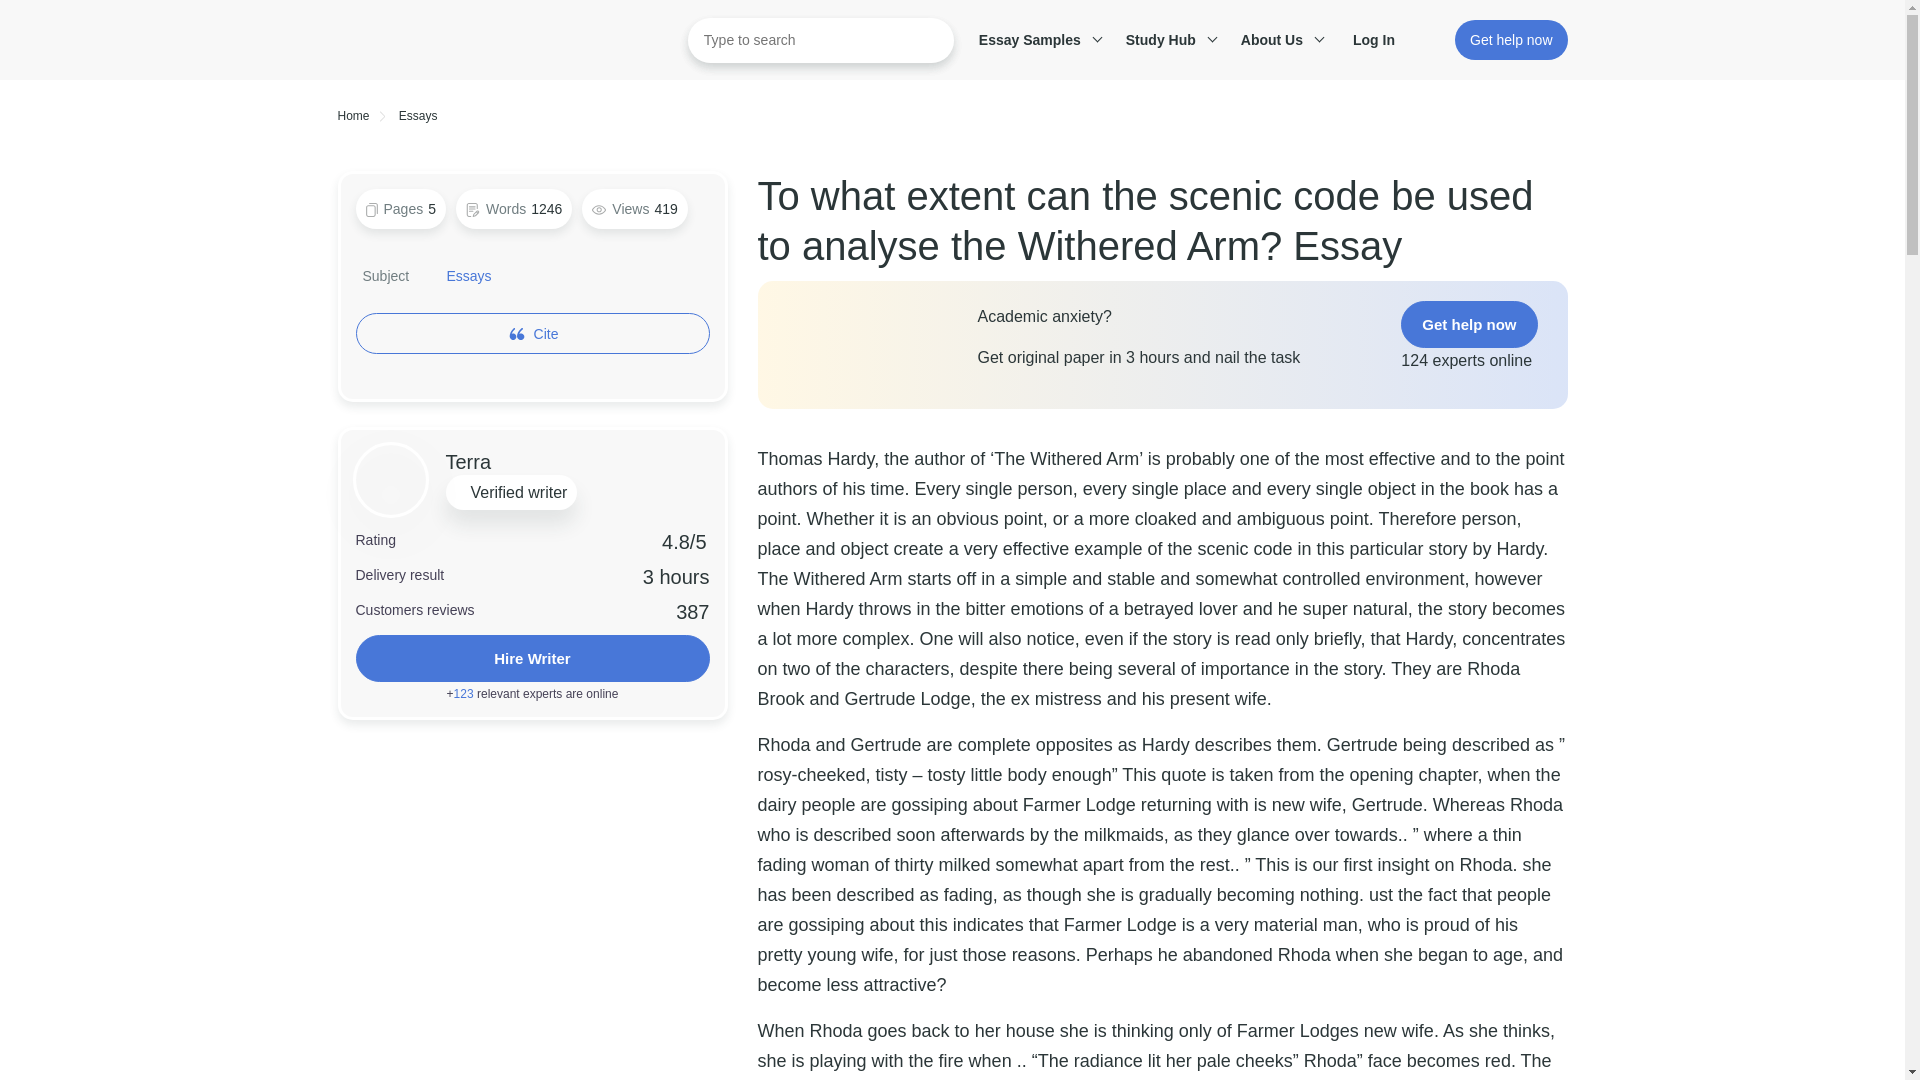  What do you see at coordinates (418, 116) in the screenshot?
I see `Essays` at bounding box center [418, 116].